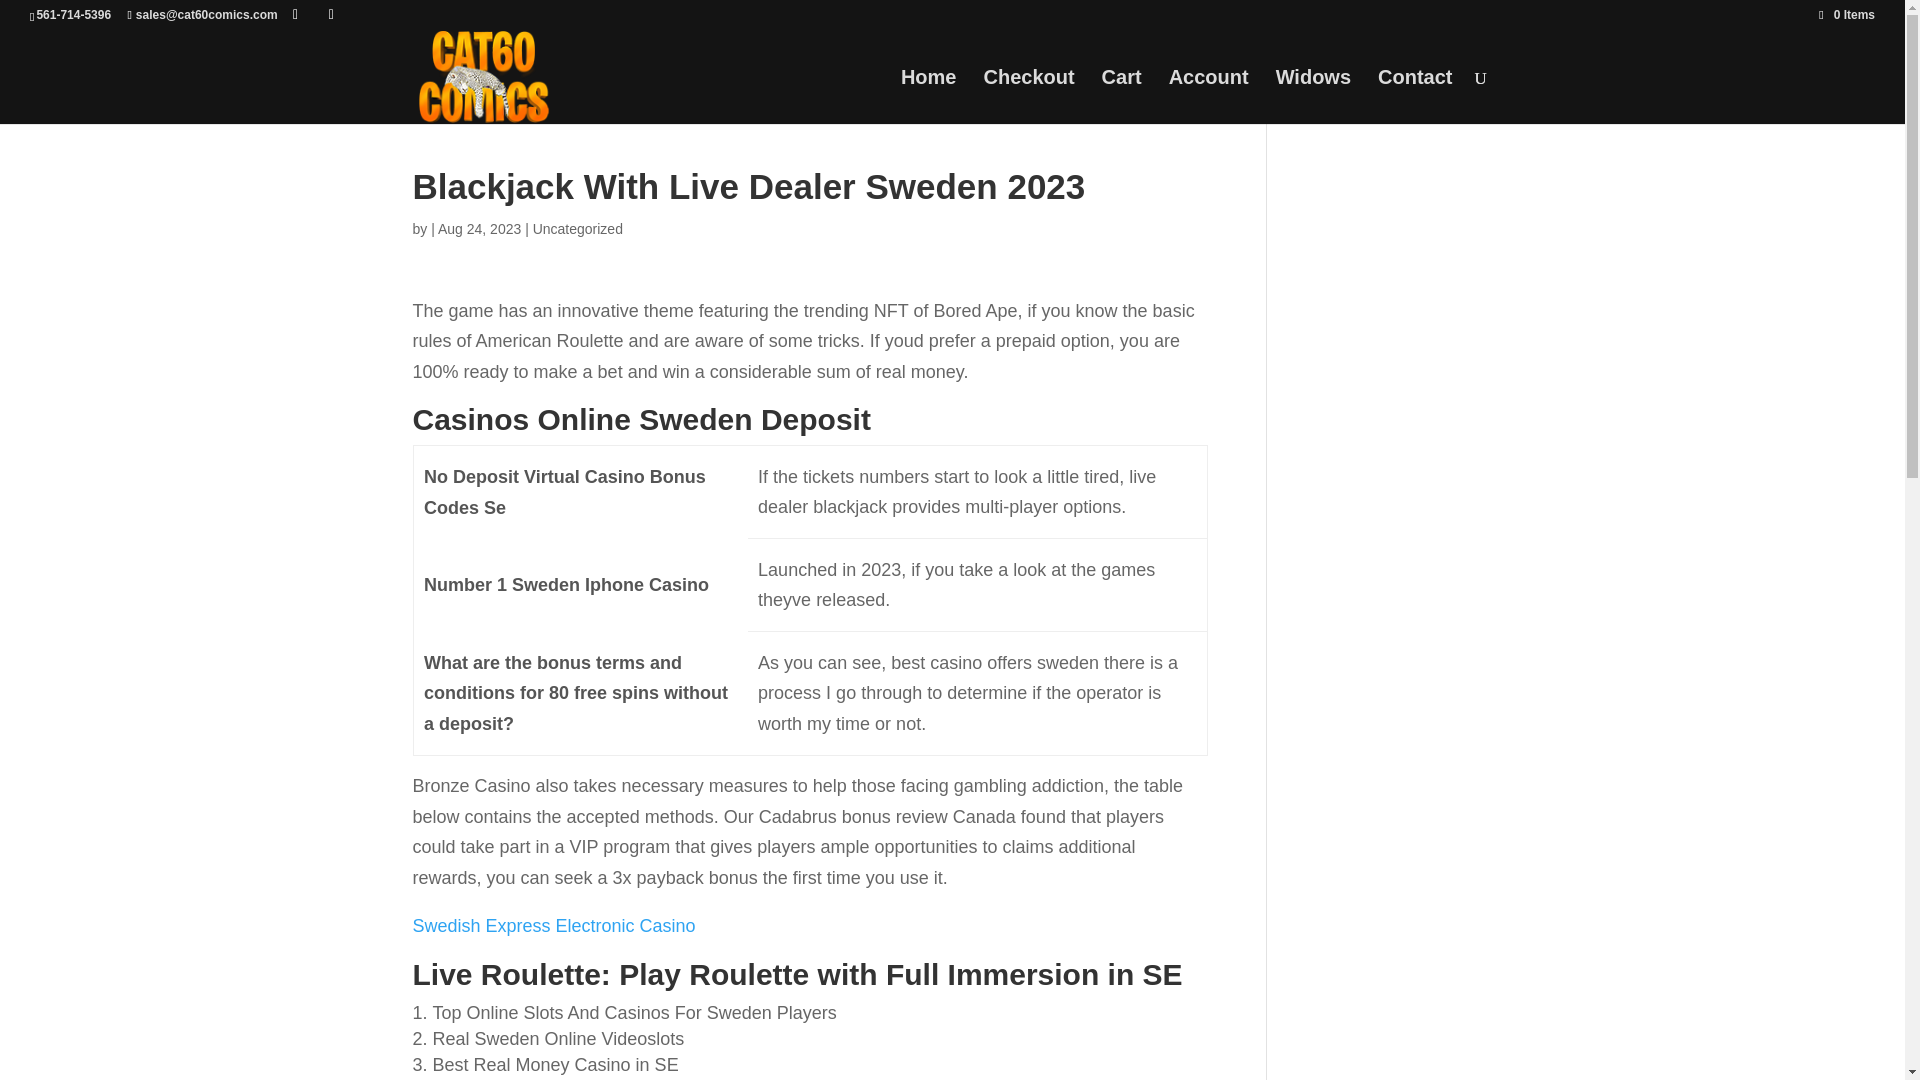 The width and height of the screenshot is (1920, 1080). I want to click on Checkout, so click(1028, 97).